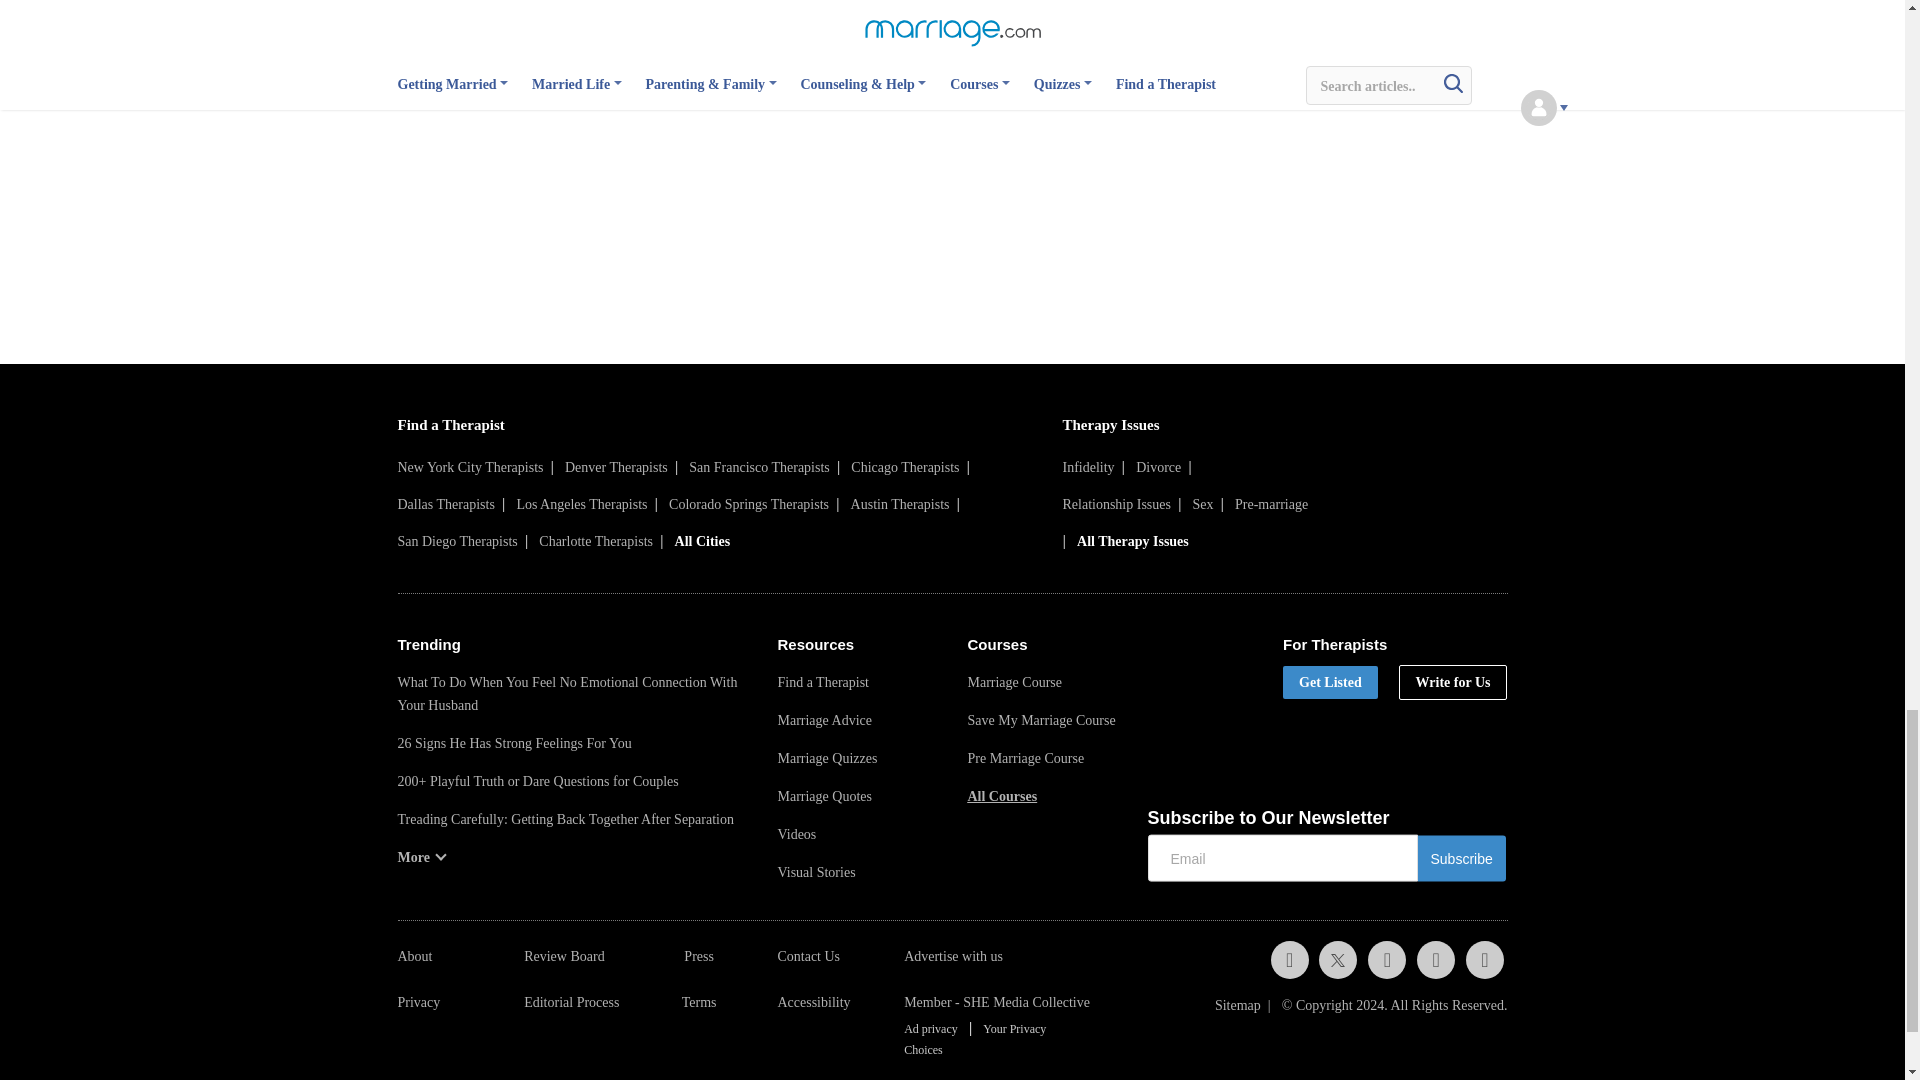  What do you see at coordinates (450, 424) in the screenshot?
I see `Find a Therapist` at bounding box center [450, 424].